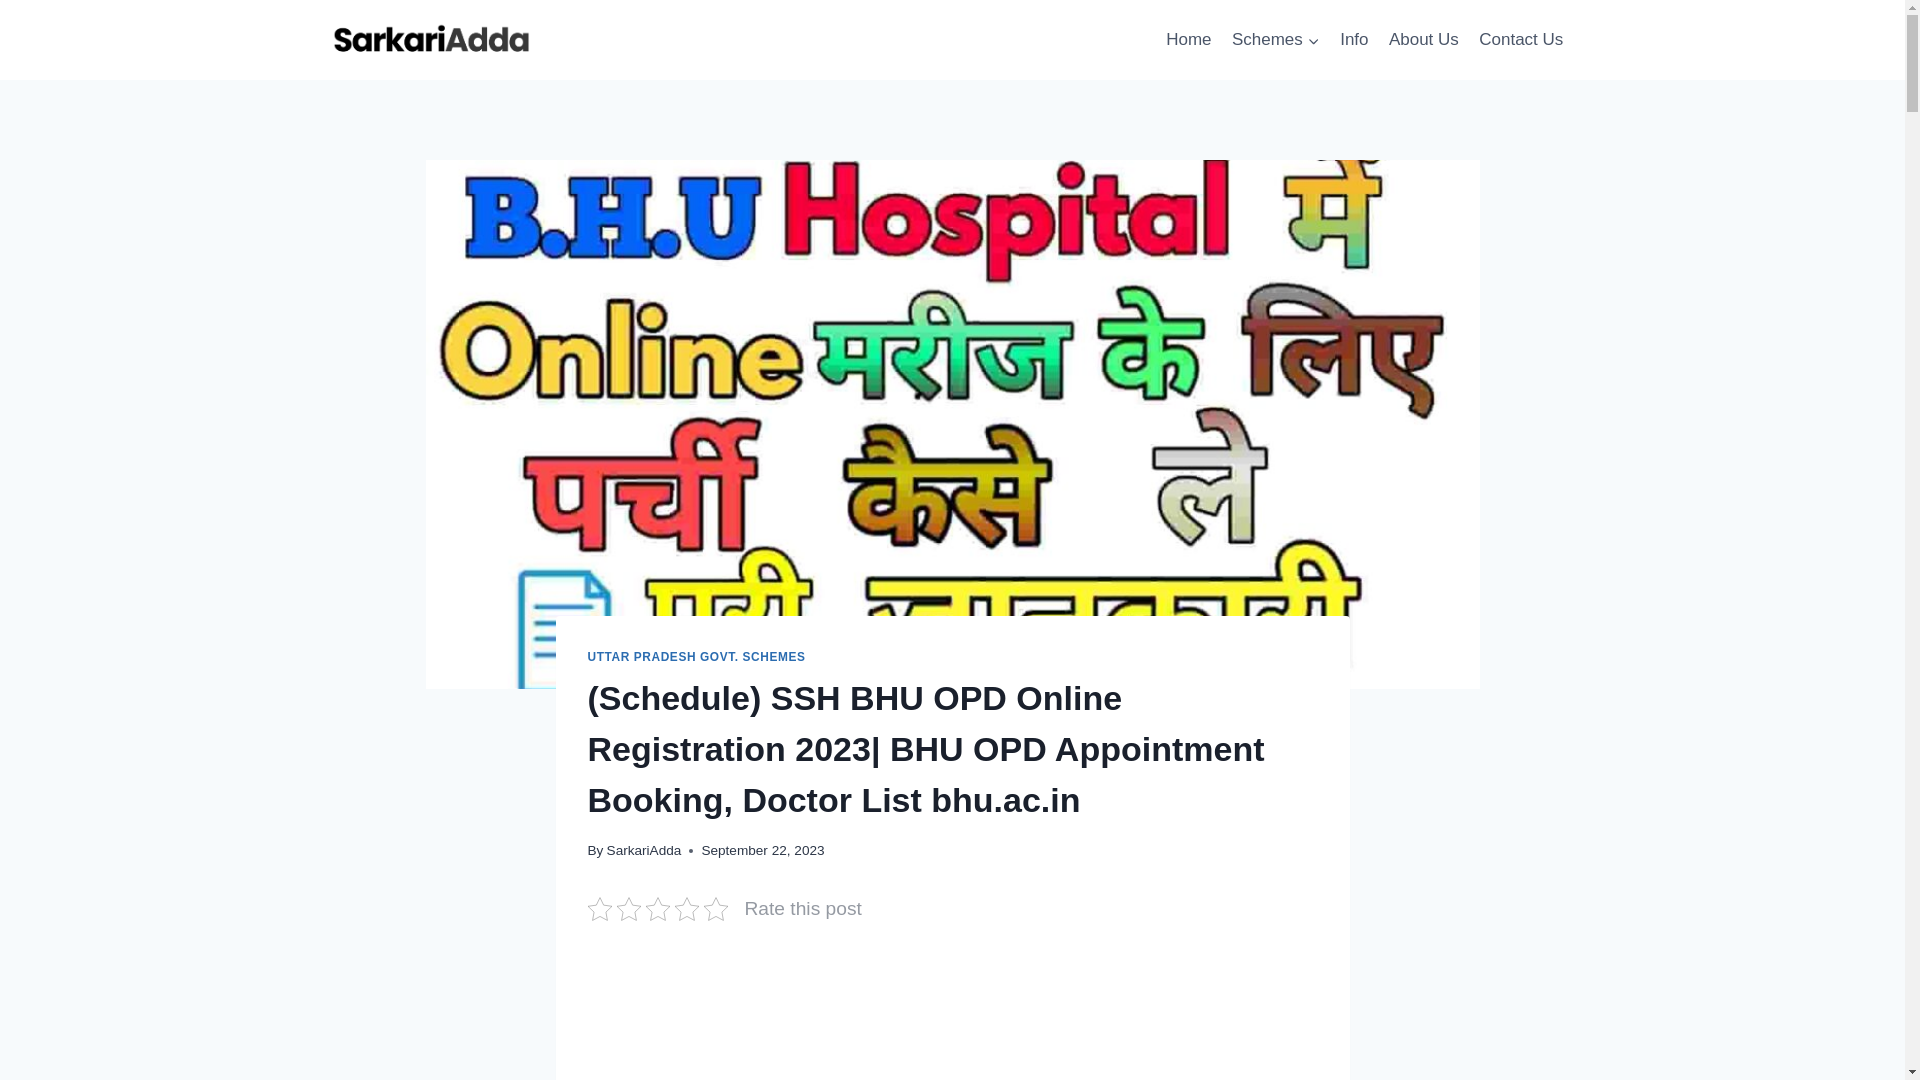 The image size is (1920, 1080). What do you see at coordinates (1520, 40) in the screenshot?
I see `Contact Us` at bounding box center [1520, 40].